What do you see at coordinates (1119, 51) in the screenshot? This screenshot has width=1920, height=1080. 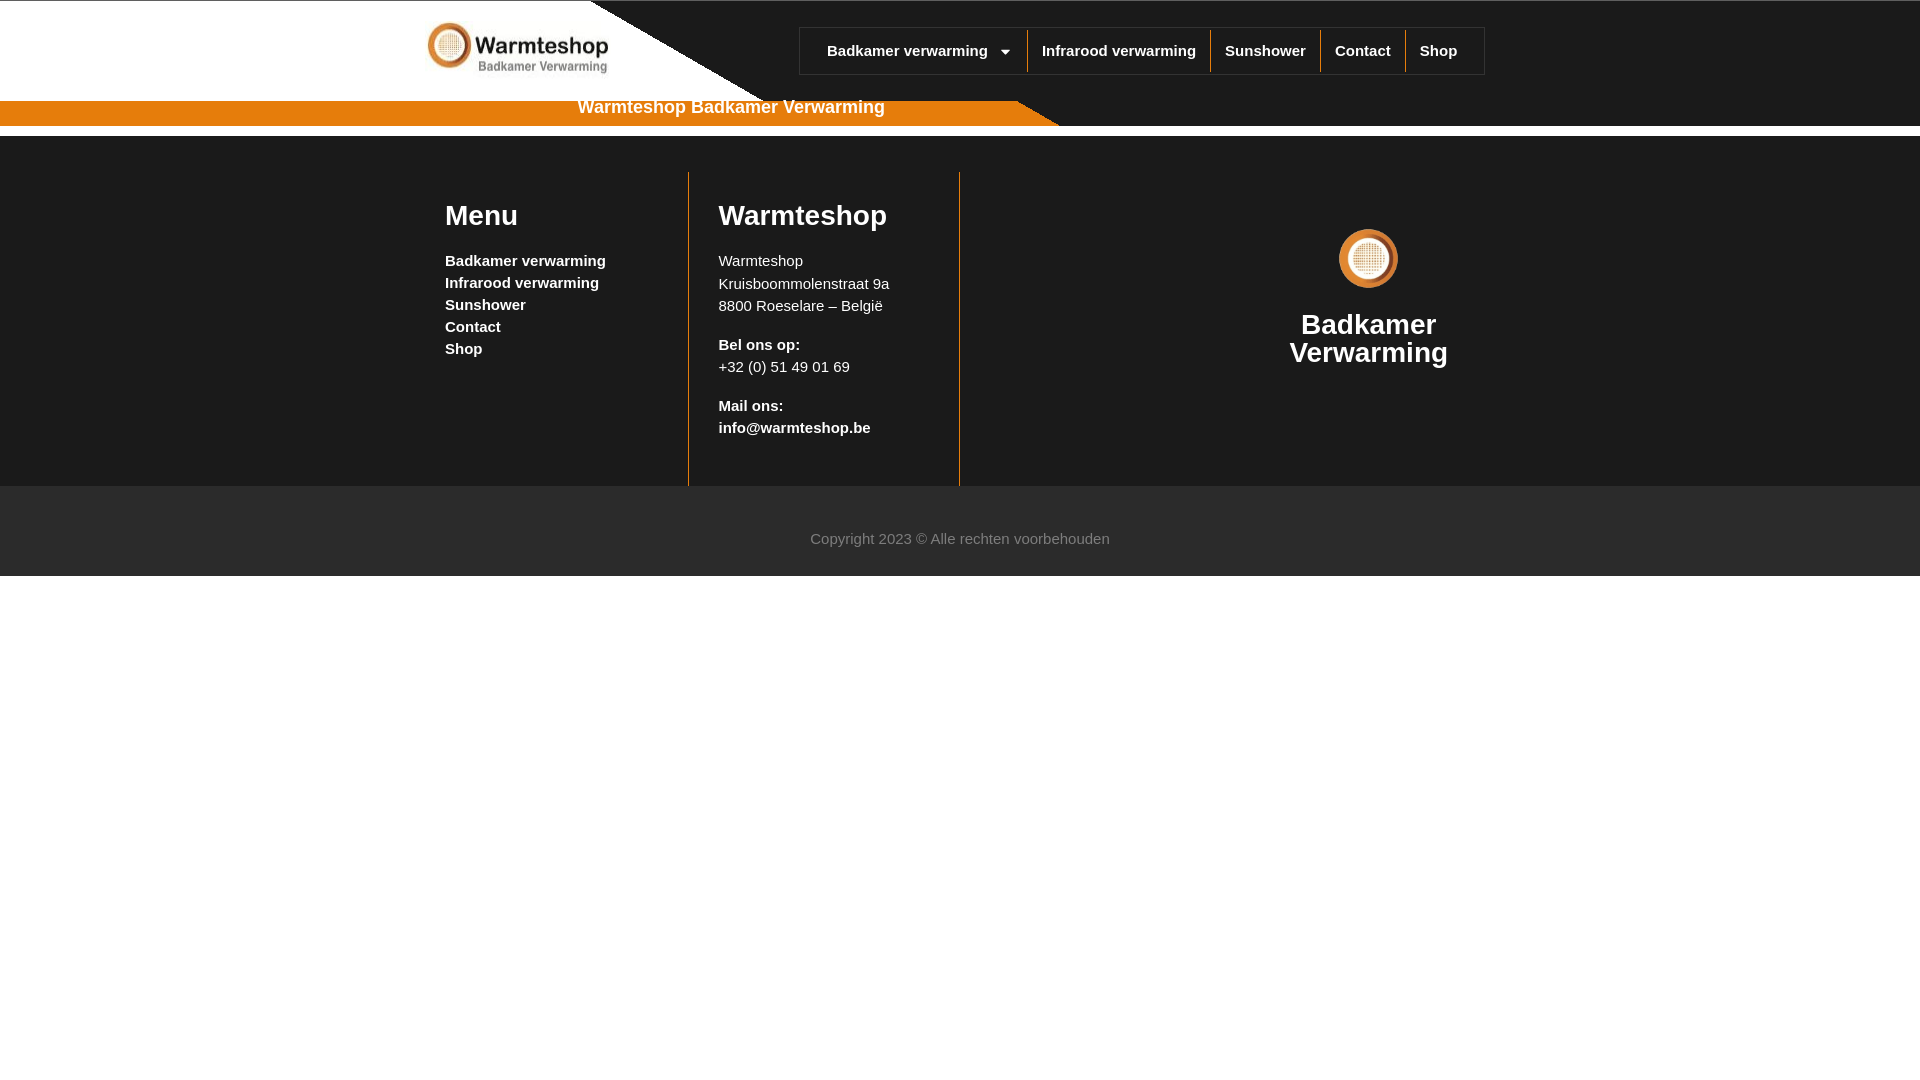 I see `Infrarood verwarming` at bounding box center [1119, 51].